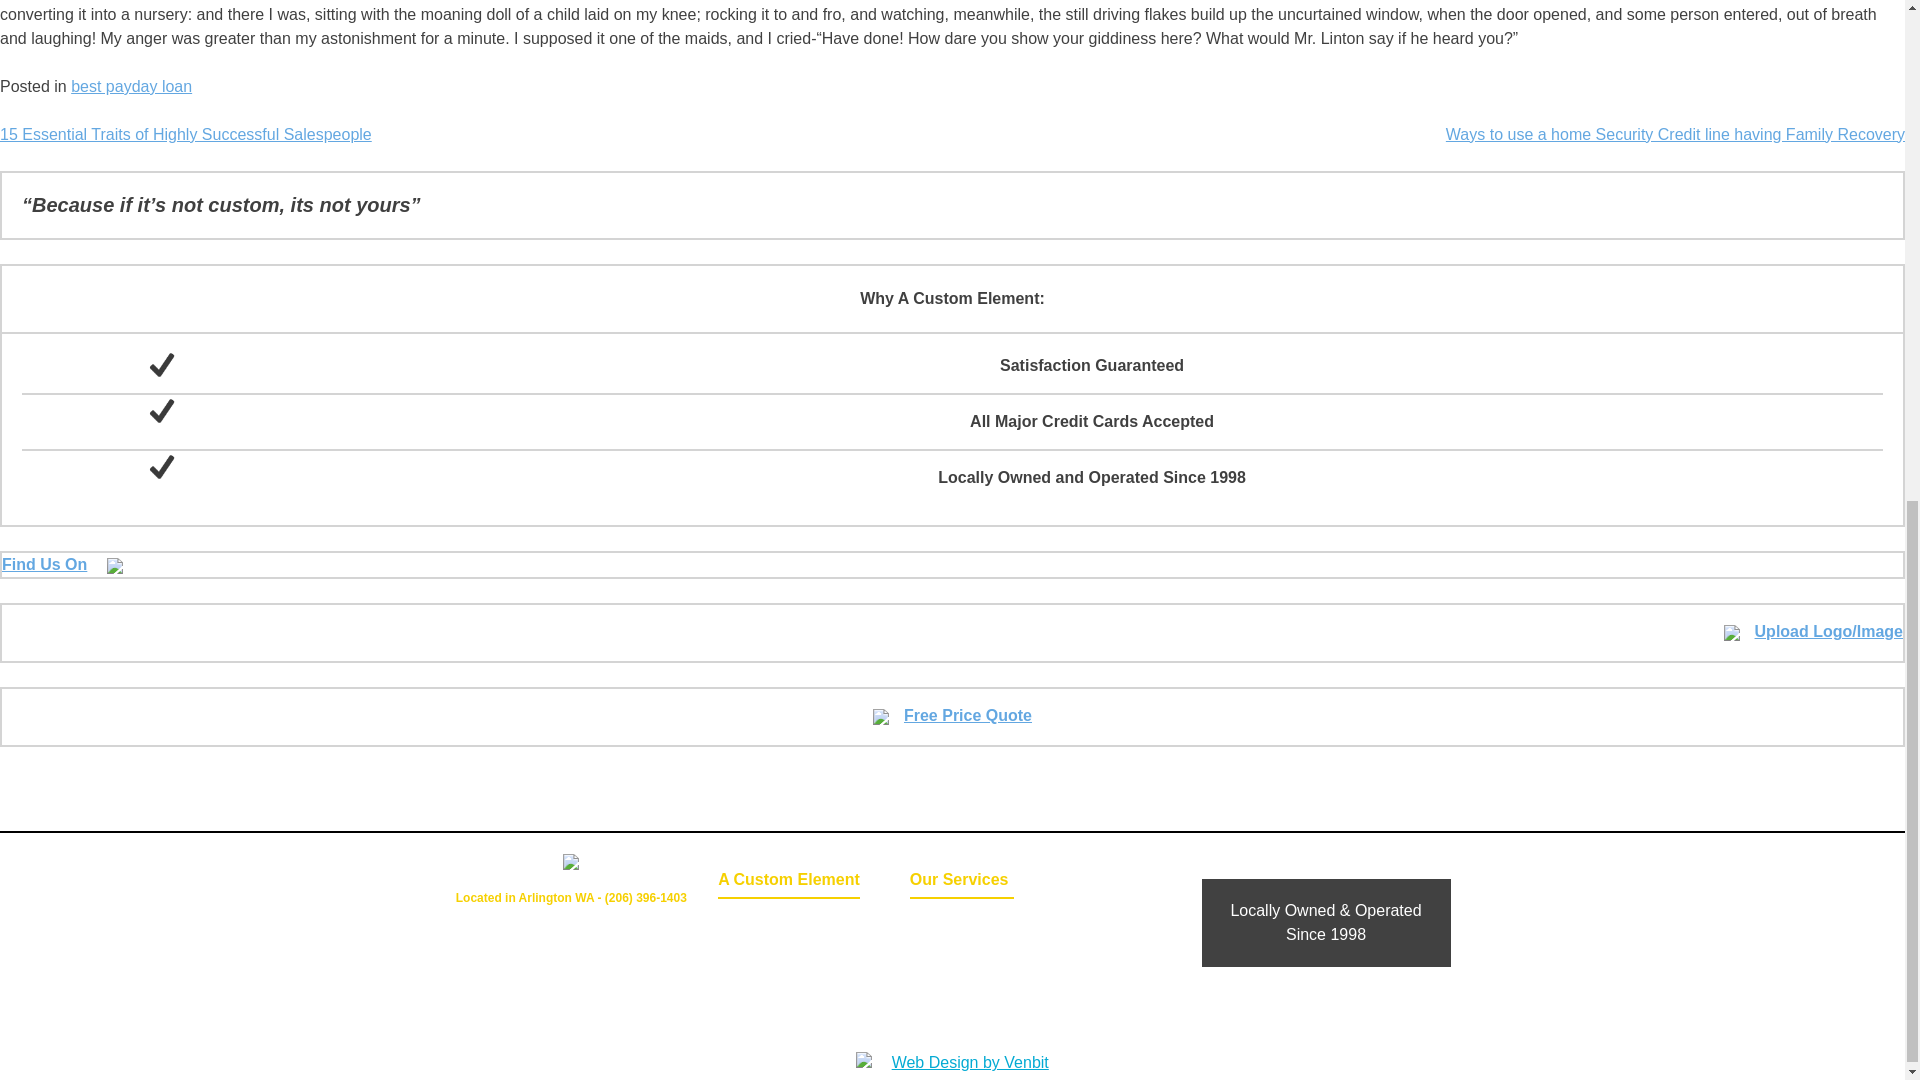 The width and height of the screenshot is (1920, 1080). What do you see at coordinates (186, 134) in the screenshot?
I see `15 Essential Traits of Highly Successful Salespeople` at bounding box center [186, 134].